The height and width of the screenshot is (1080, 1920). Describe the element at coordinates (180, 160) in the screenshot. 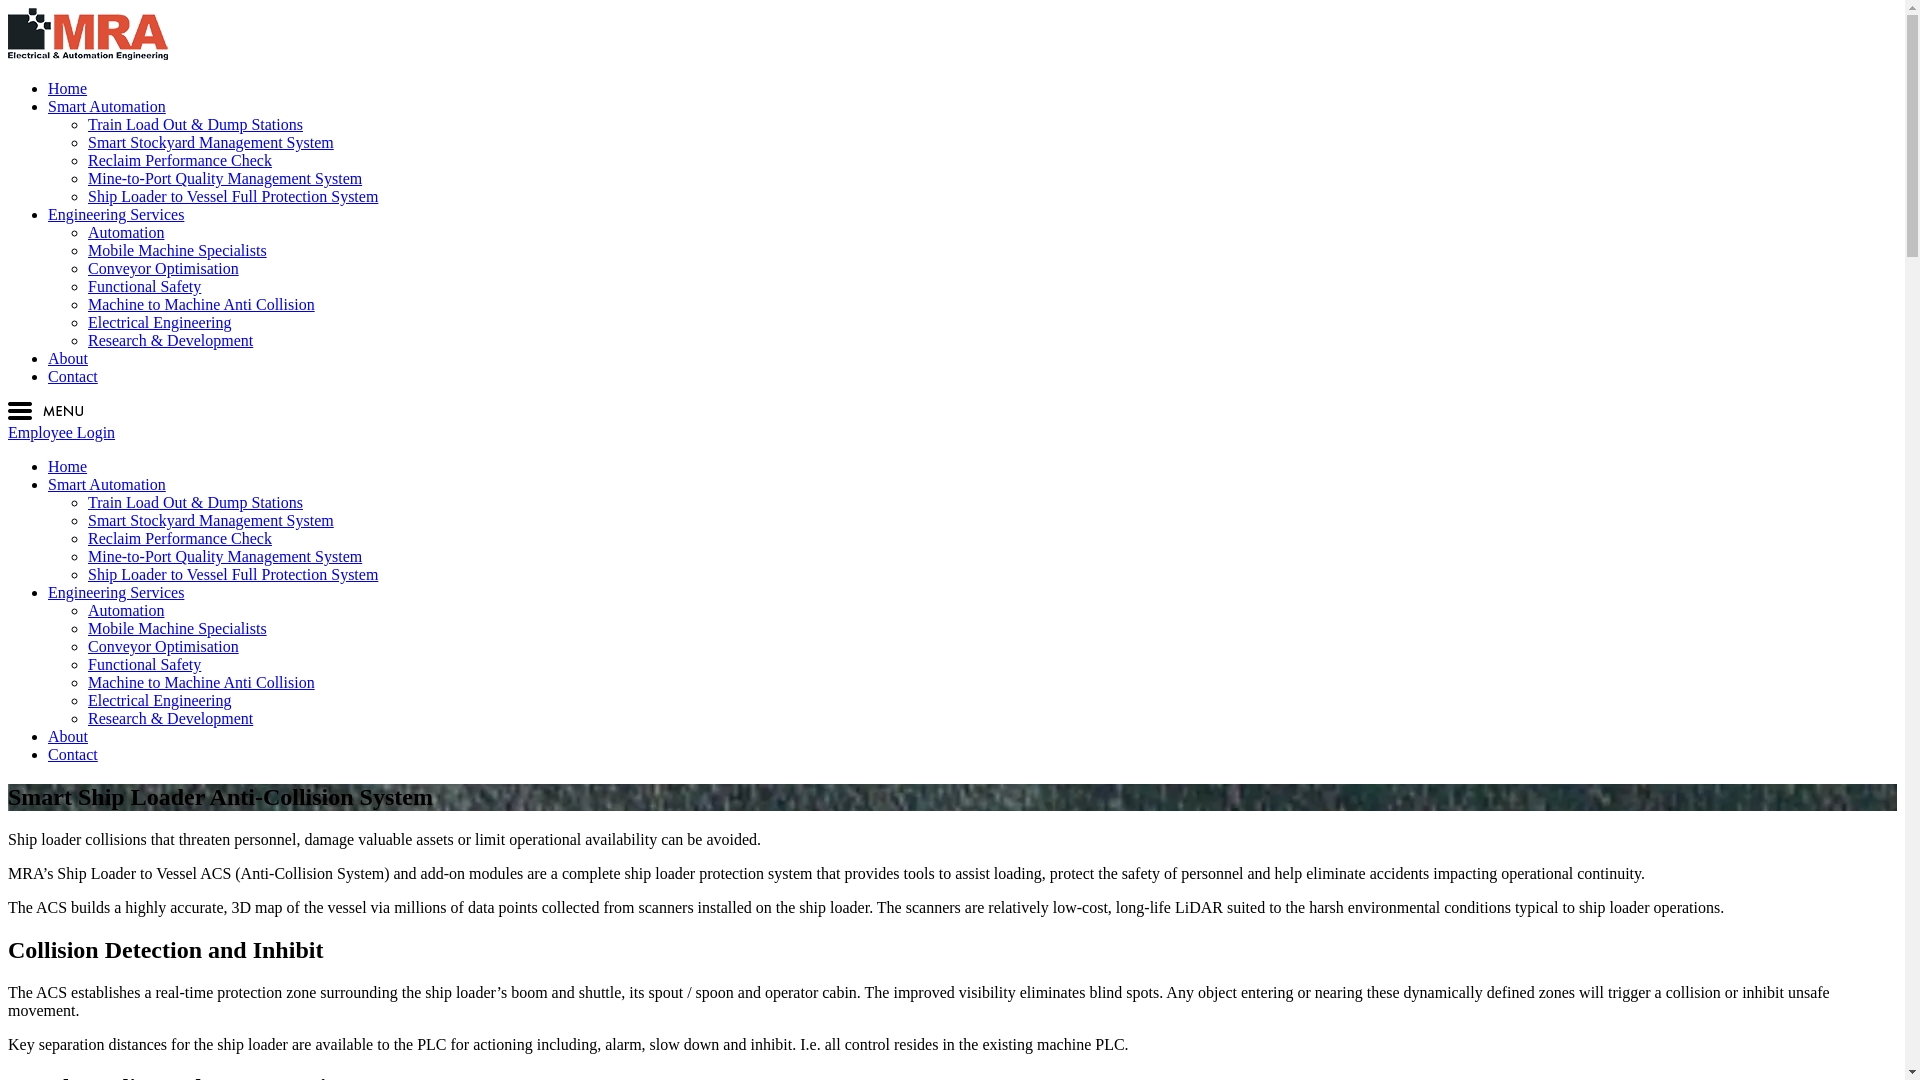

I see `Reclaim Performance Check` at that location.